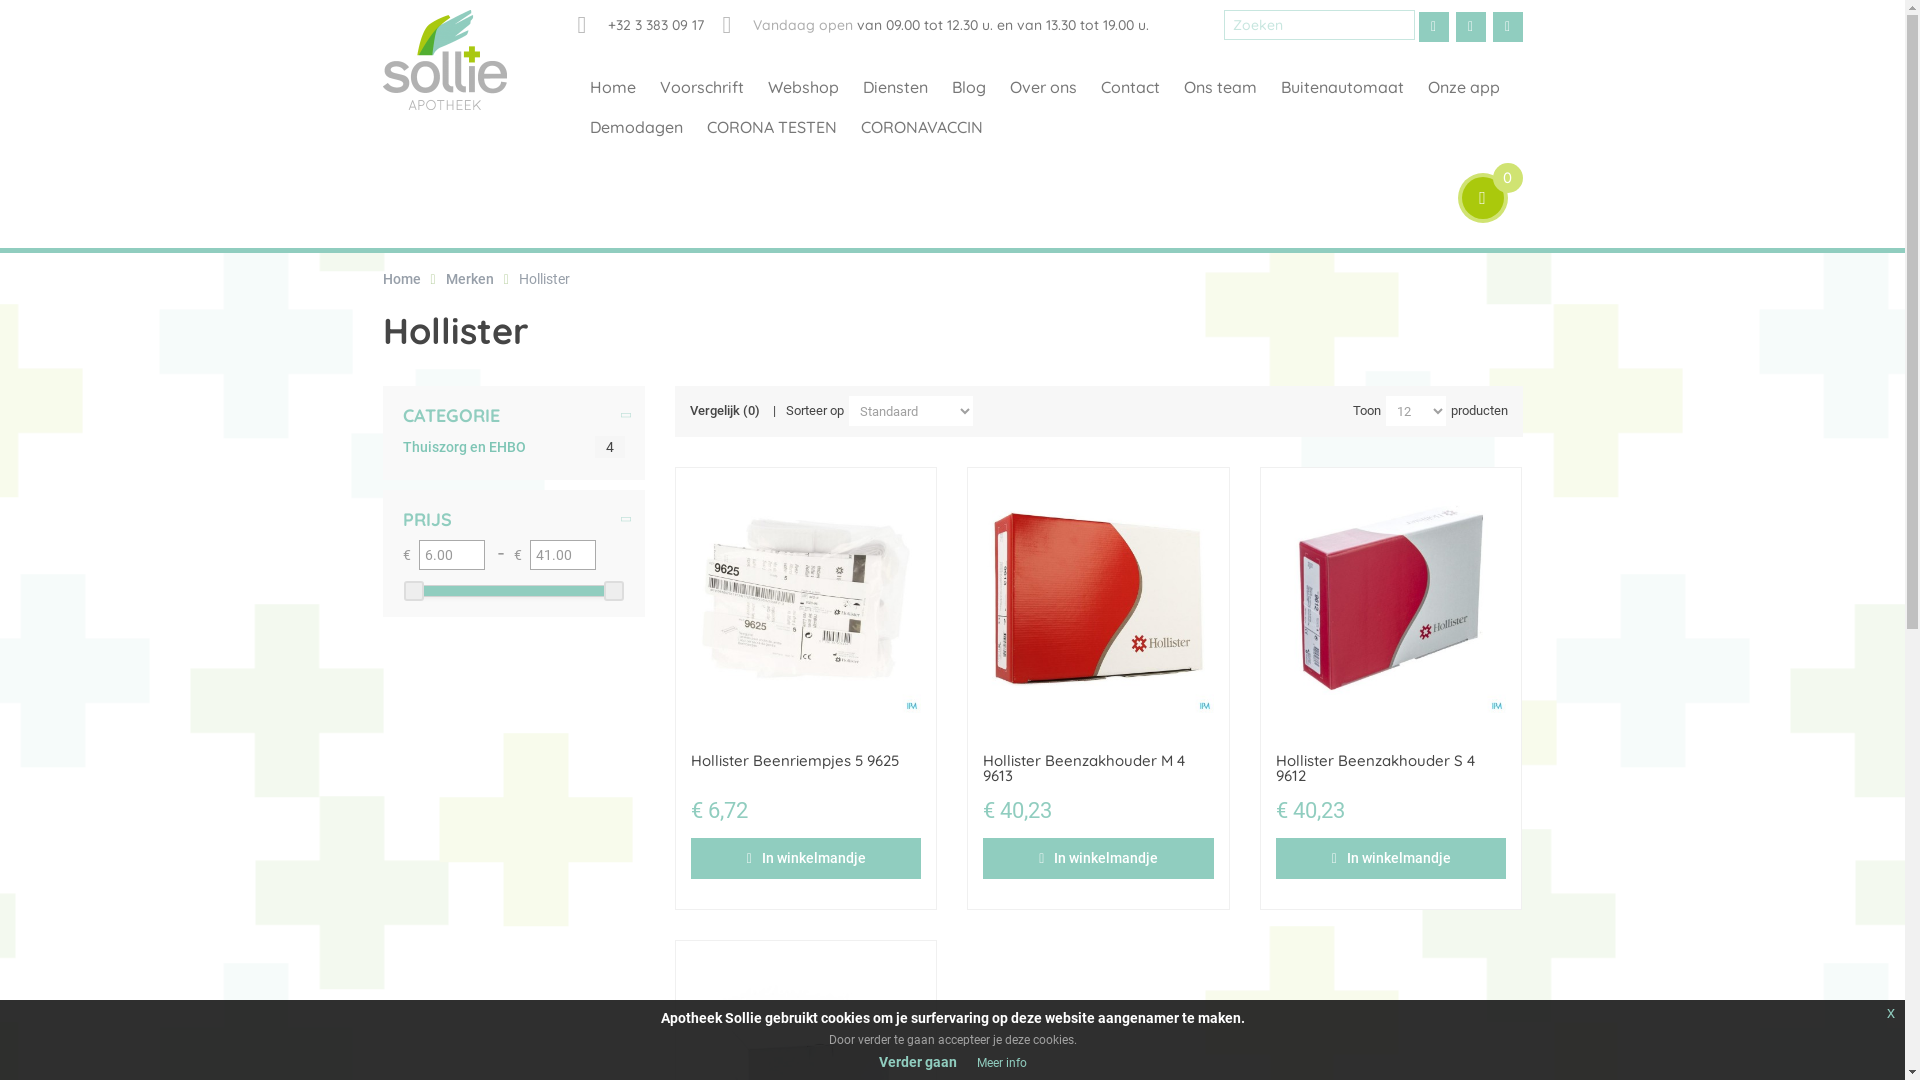 The image size is (1920, 1080). I want to click on Buitenautomaat, so click(1342, 87).